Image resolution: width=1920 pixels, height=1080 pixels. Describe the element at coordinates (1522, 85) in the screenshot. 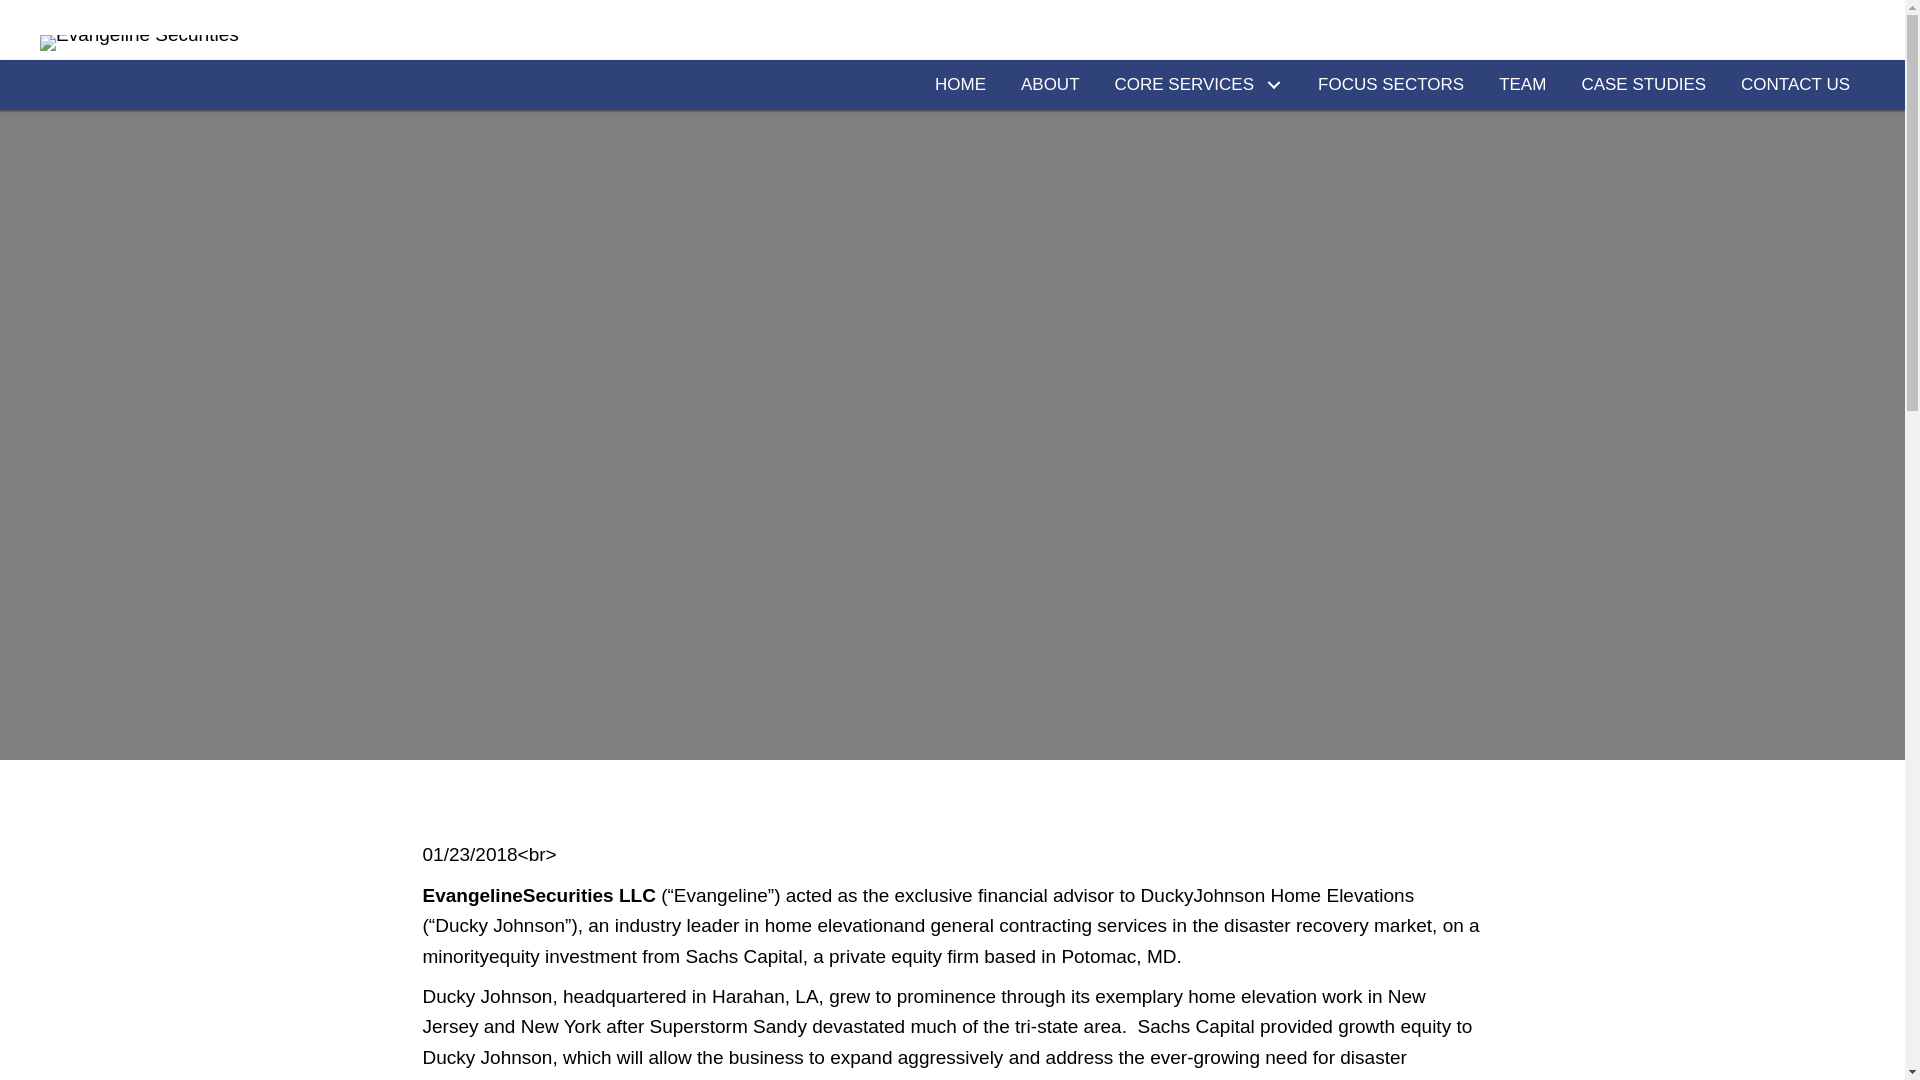

I see `TEAM` at that location.